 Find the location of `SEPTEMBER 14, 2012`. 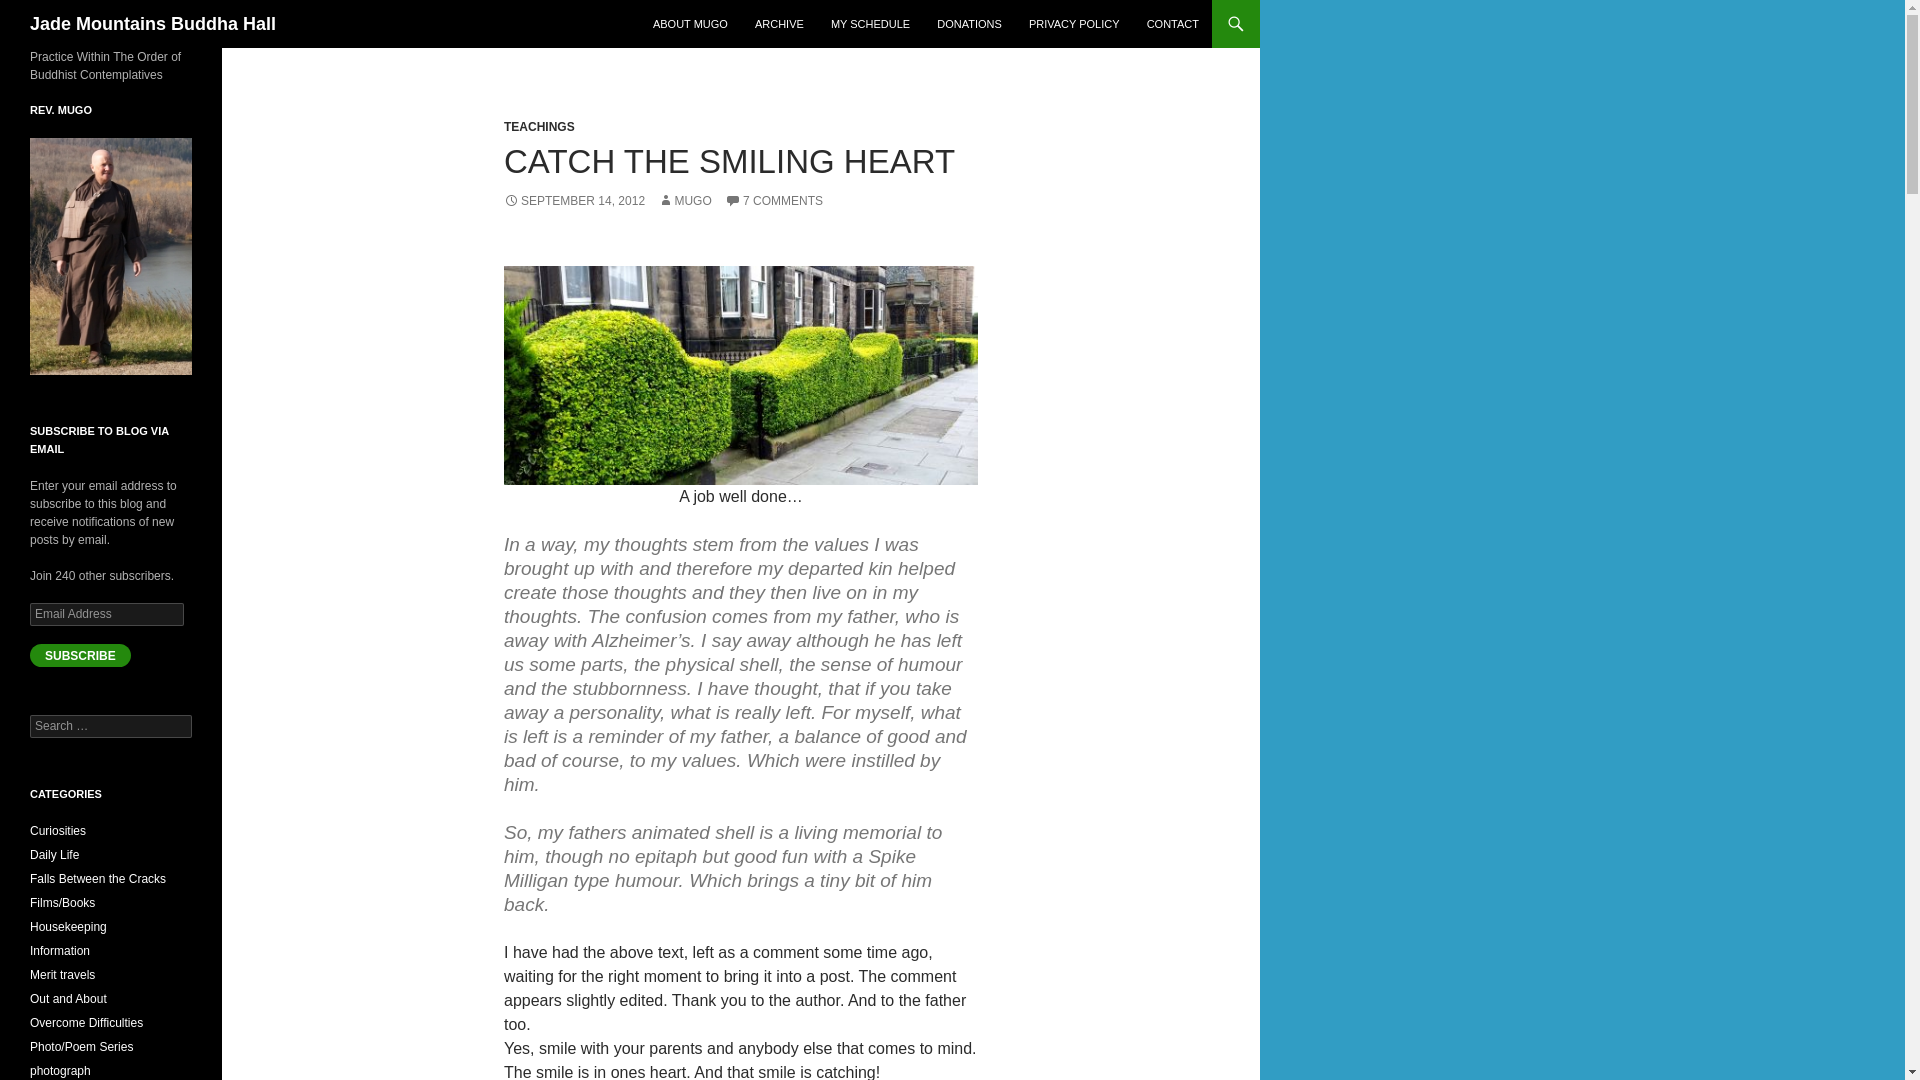

SEPTEMBER 14, 2012 is located at coordinates (574, 201).